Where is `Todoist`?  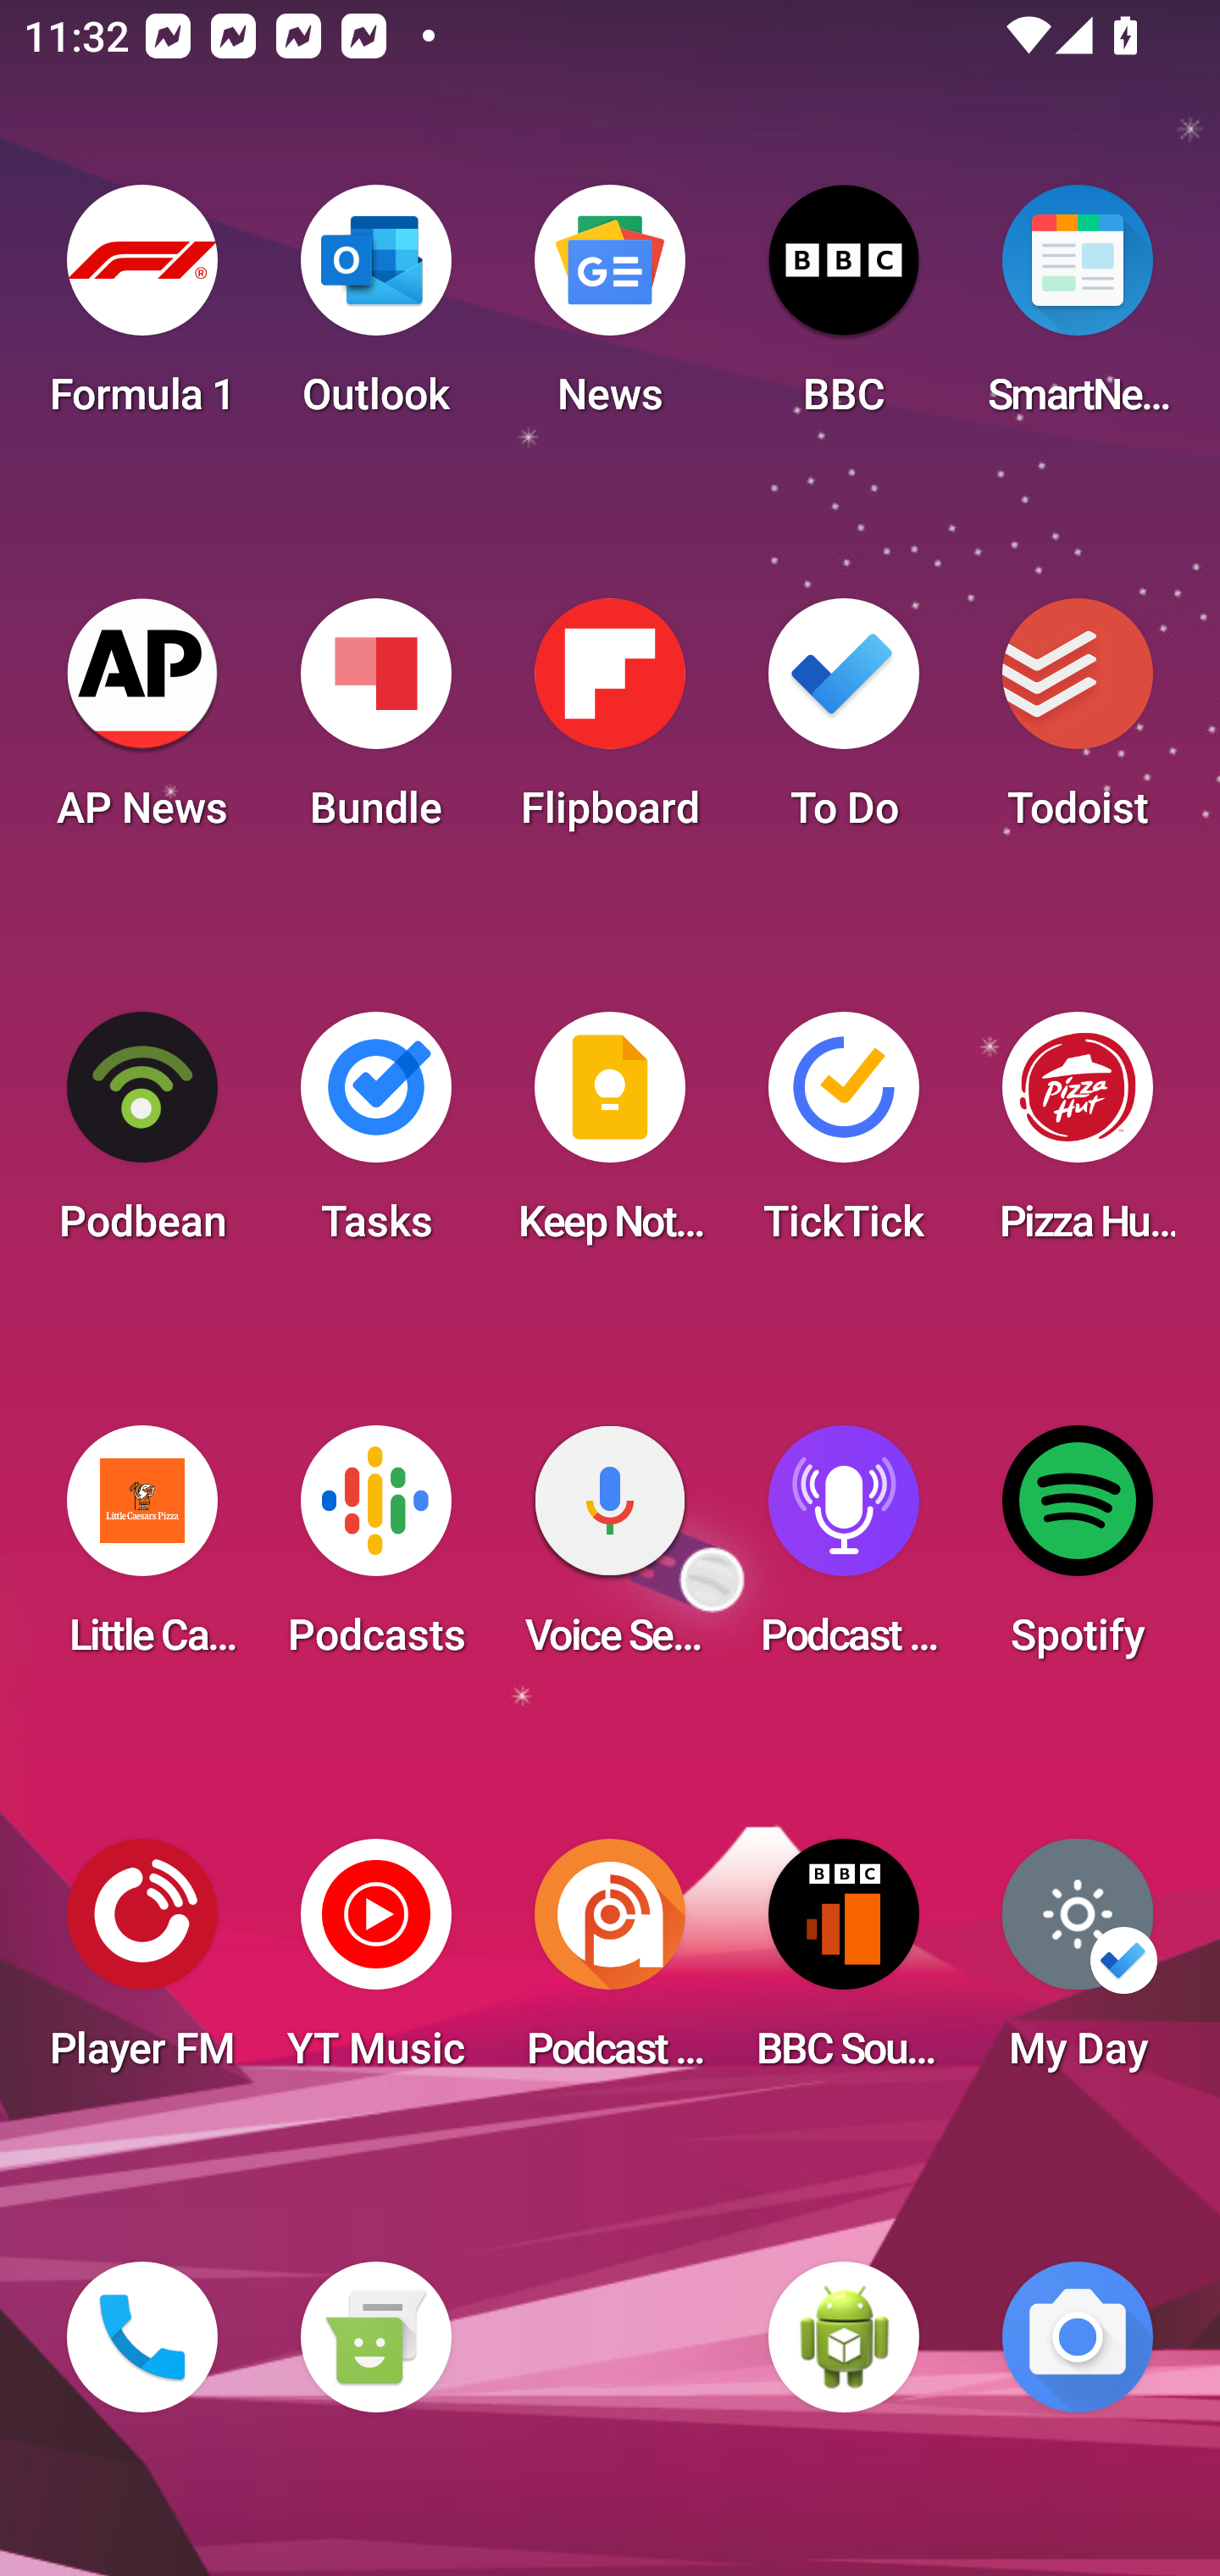 Todoist is located at coordinates (1078, 724).